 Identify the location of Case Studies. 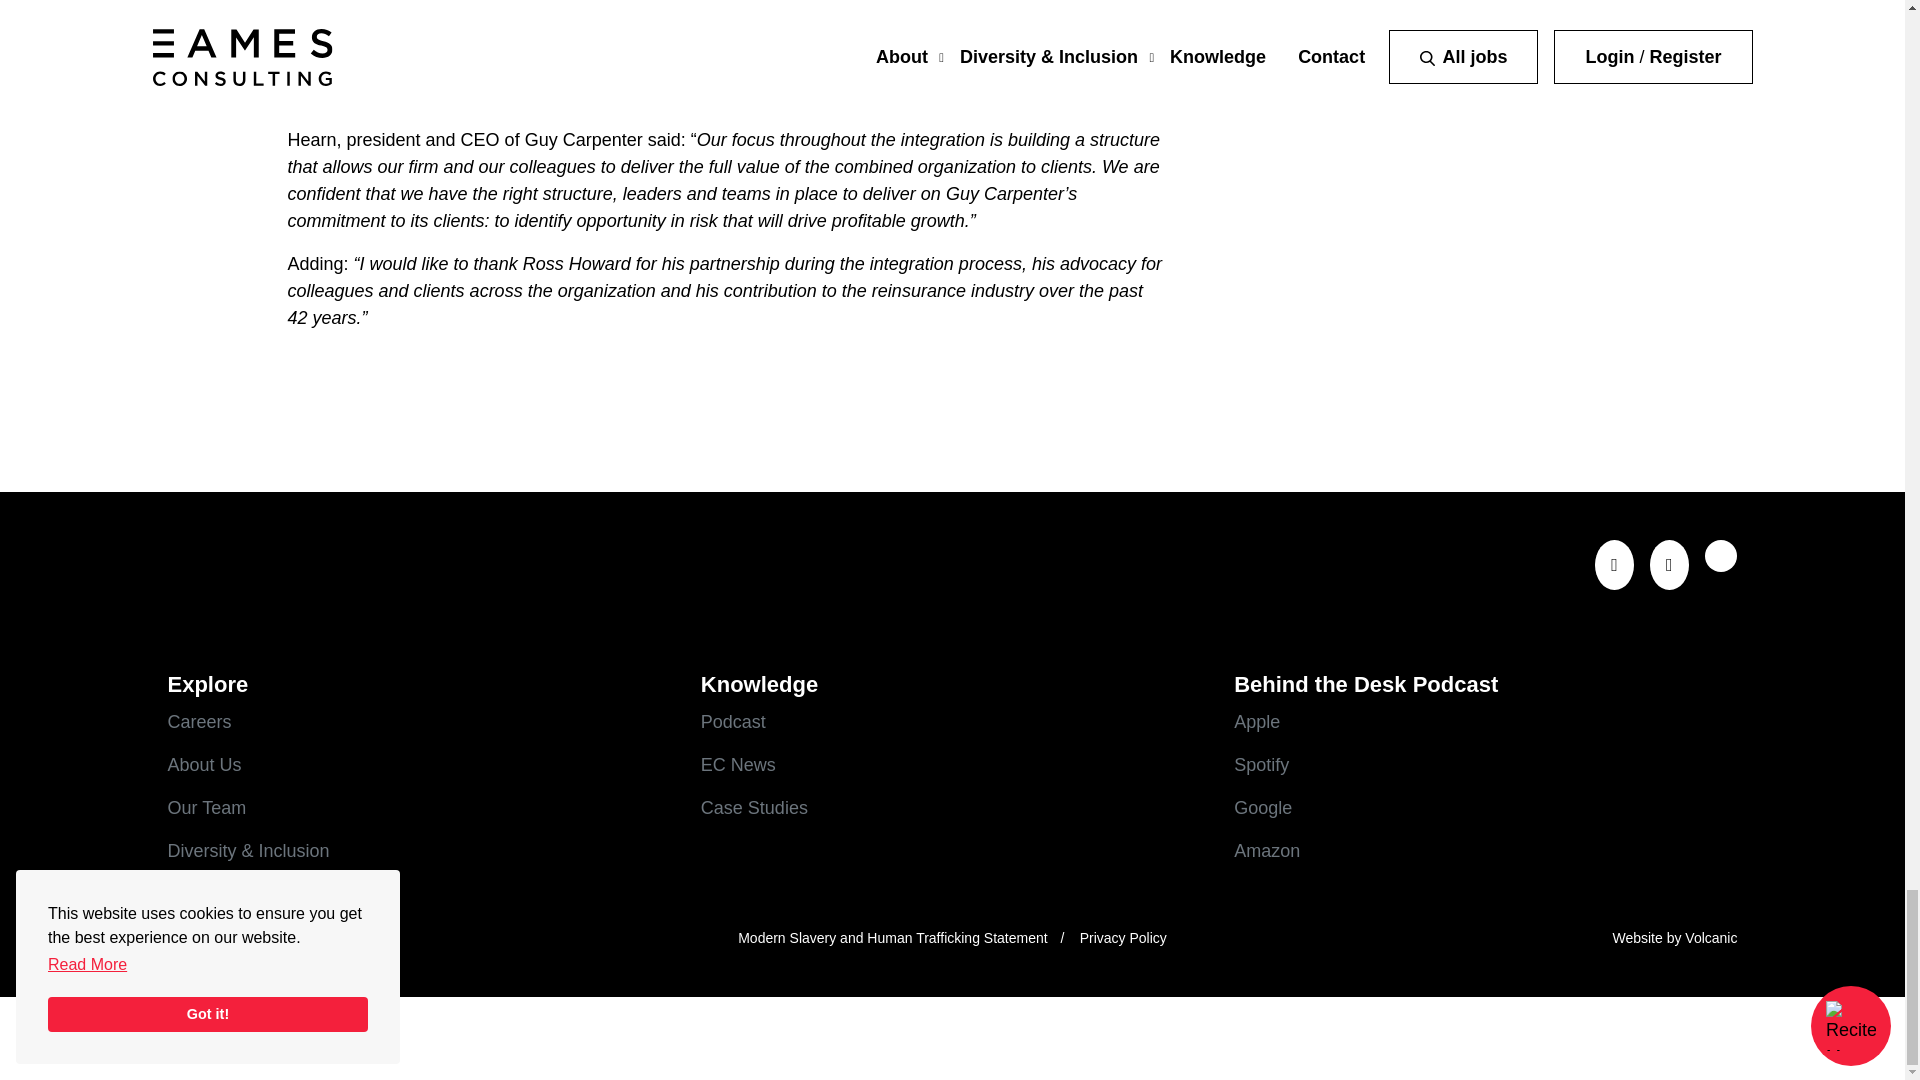
(952, 808).